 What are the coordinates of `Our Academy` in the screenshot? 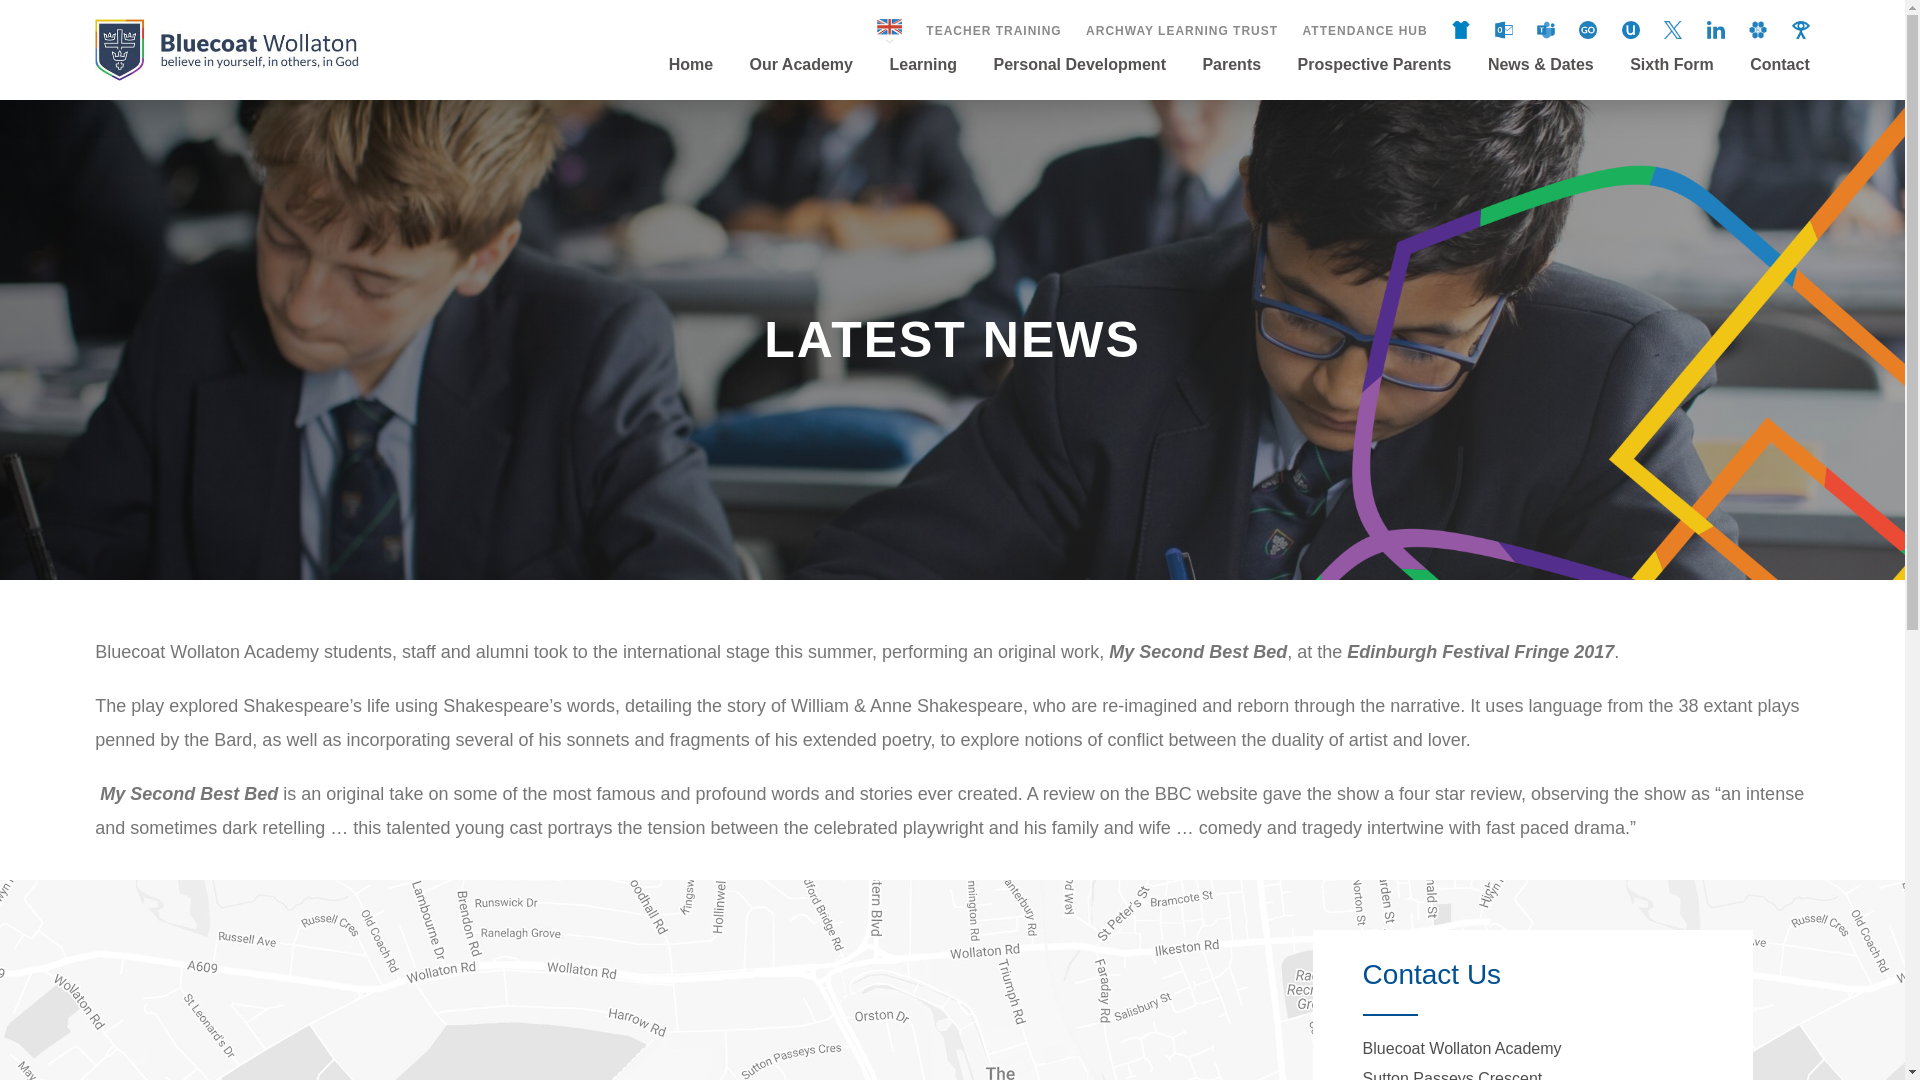 It's located at (801, 88).